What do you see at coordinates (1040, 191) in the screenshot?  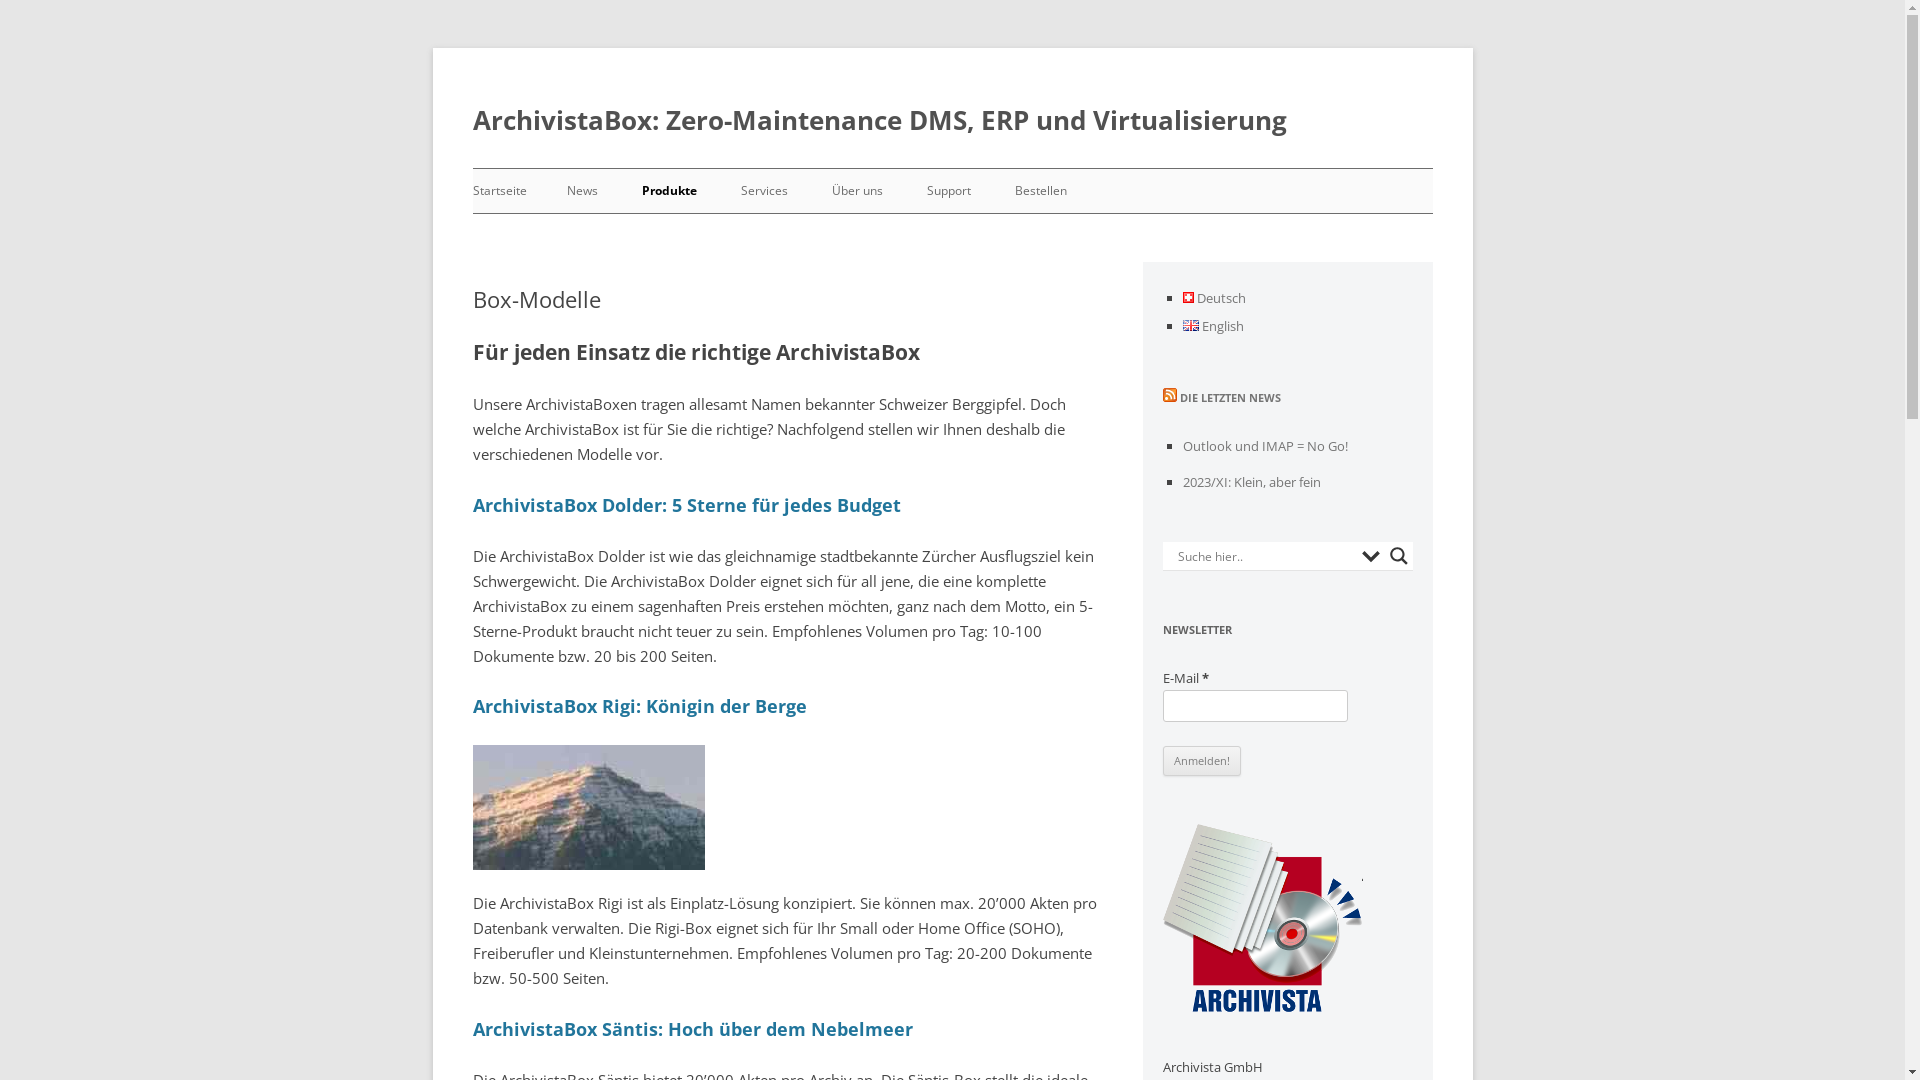 I see `Bestellen` at bounding box center [1040, 191].